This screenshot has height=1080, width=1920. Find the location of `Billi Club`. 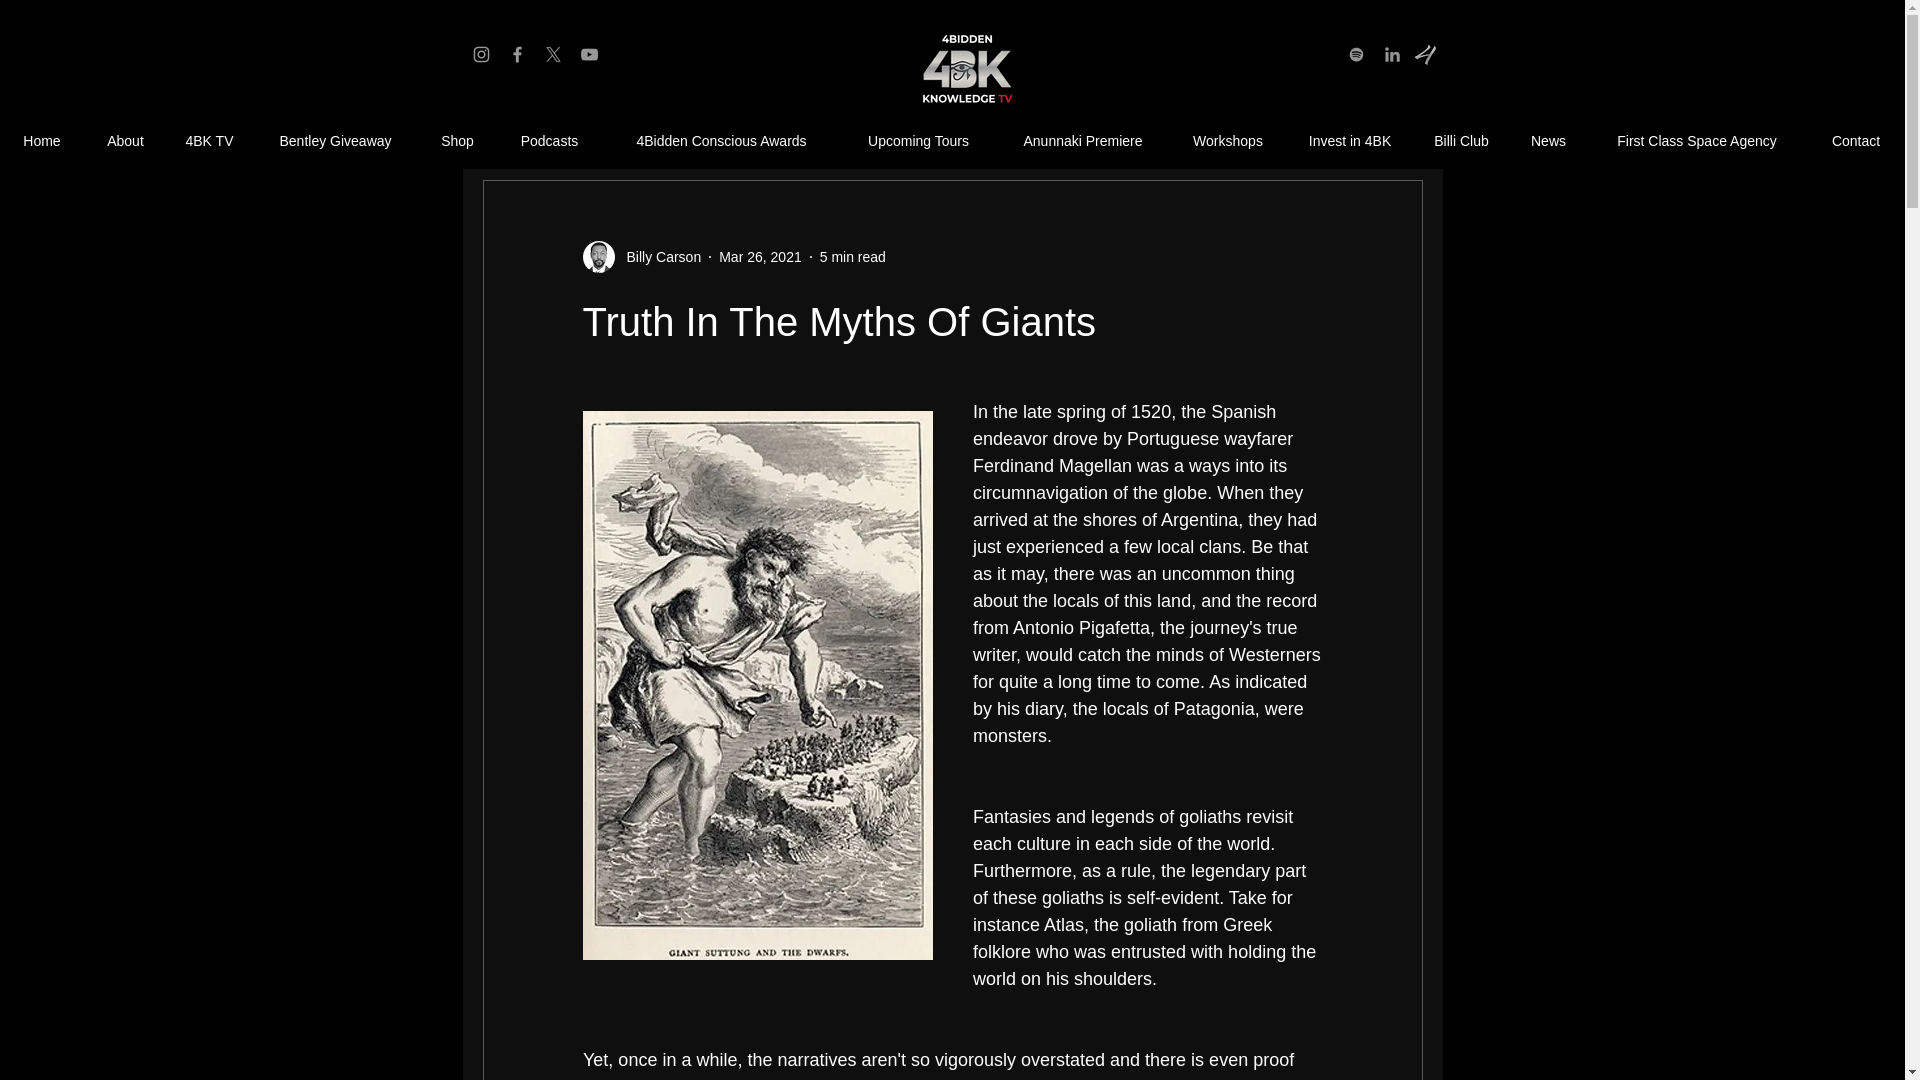

Billi Club is located at coordinates (1461, 141).